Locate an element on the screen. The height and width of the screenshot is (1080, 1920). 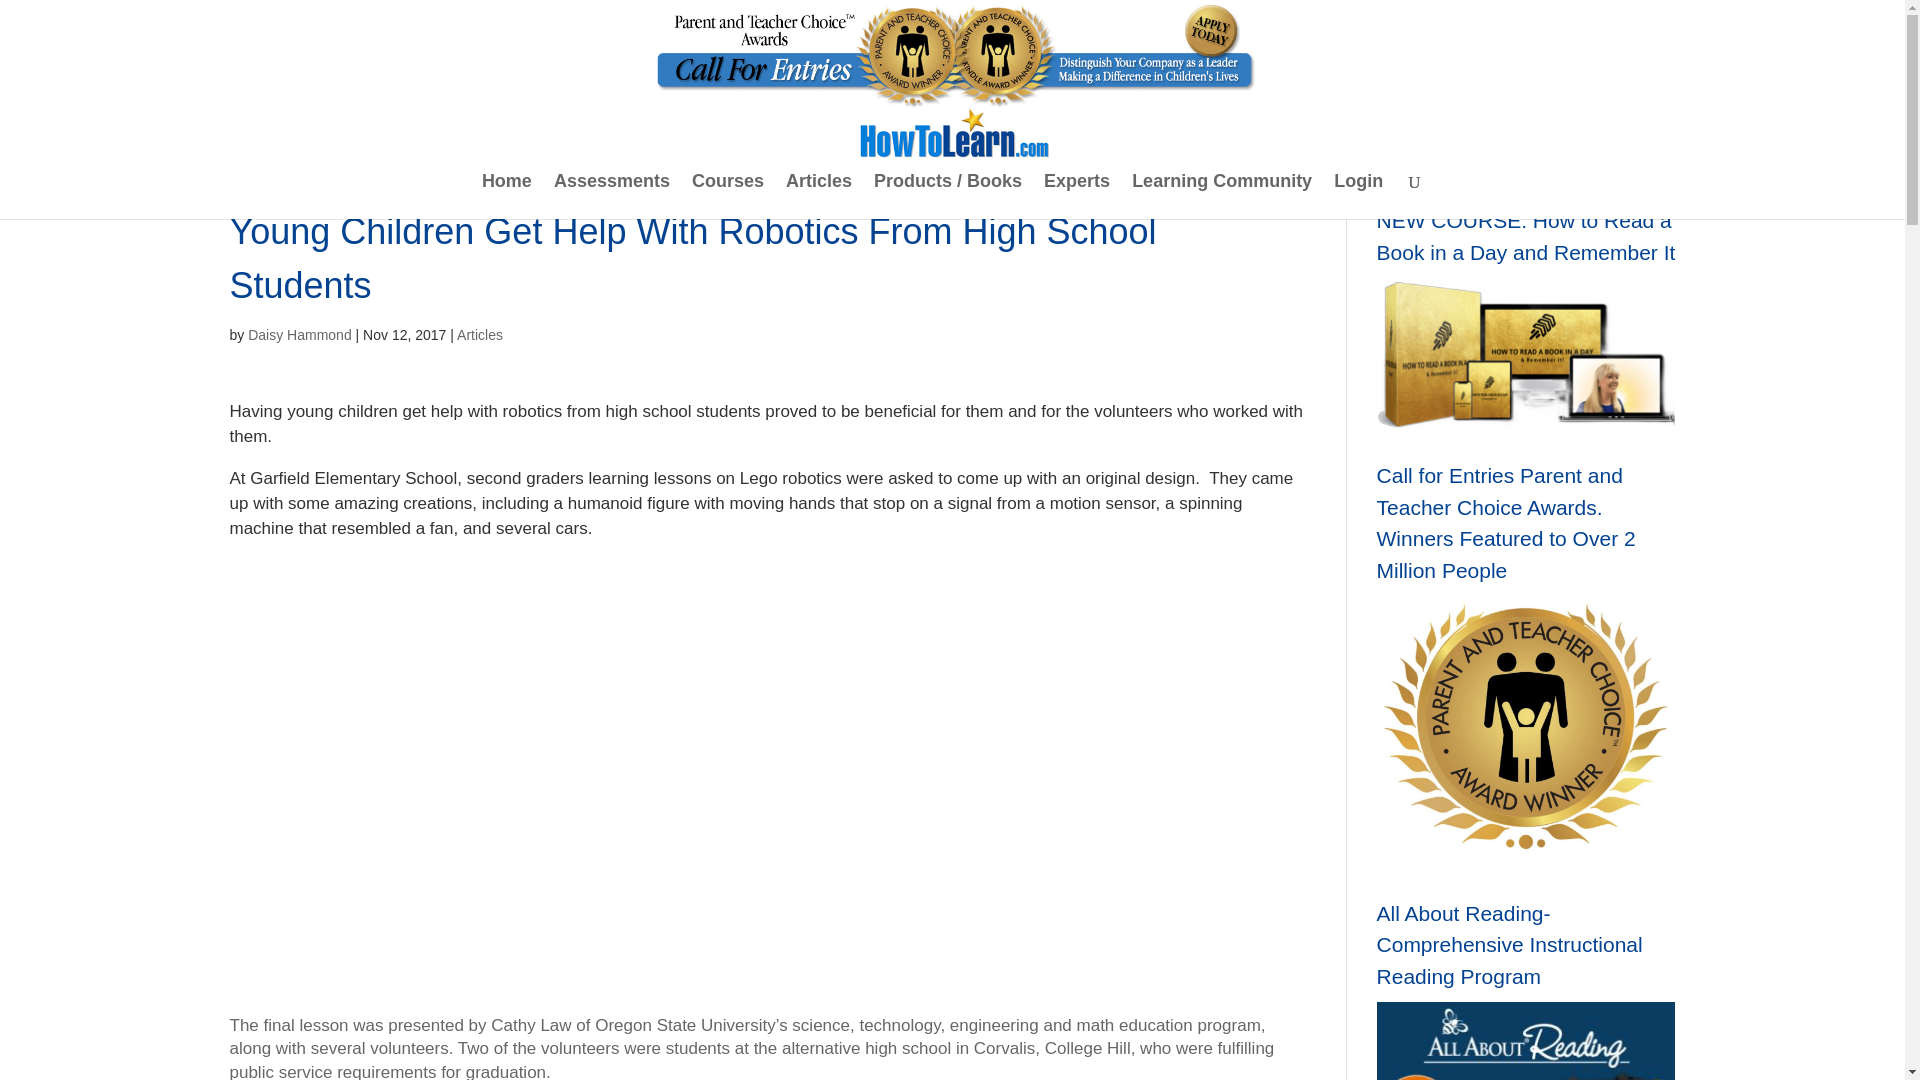
Courses is located at coordinates (728, 196).